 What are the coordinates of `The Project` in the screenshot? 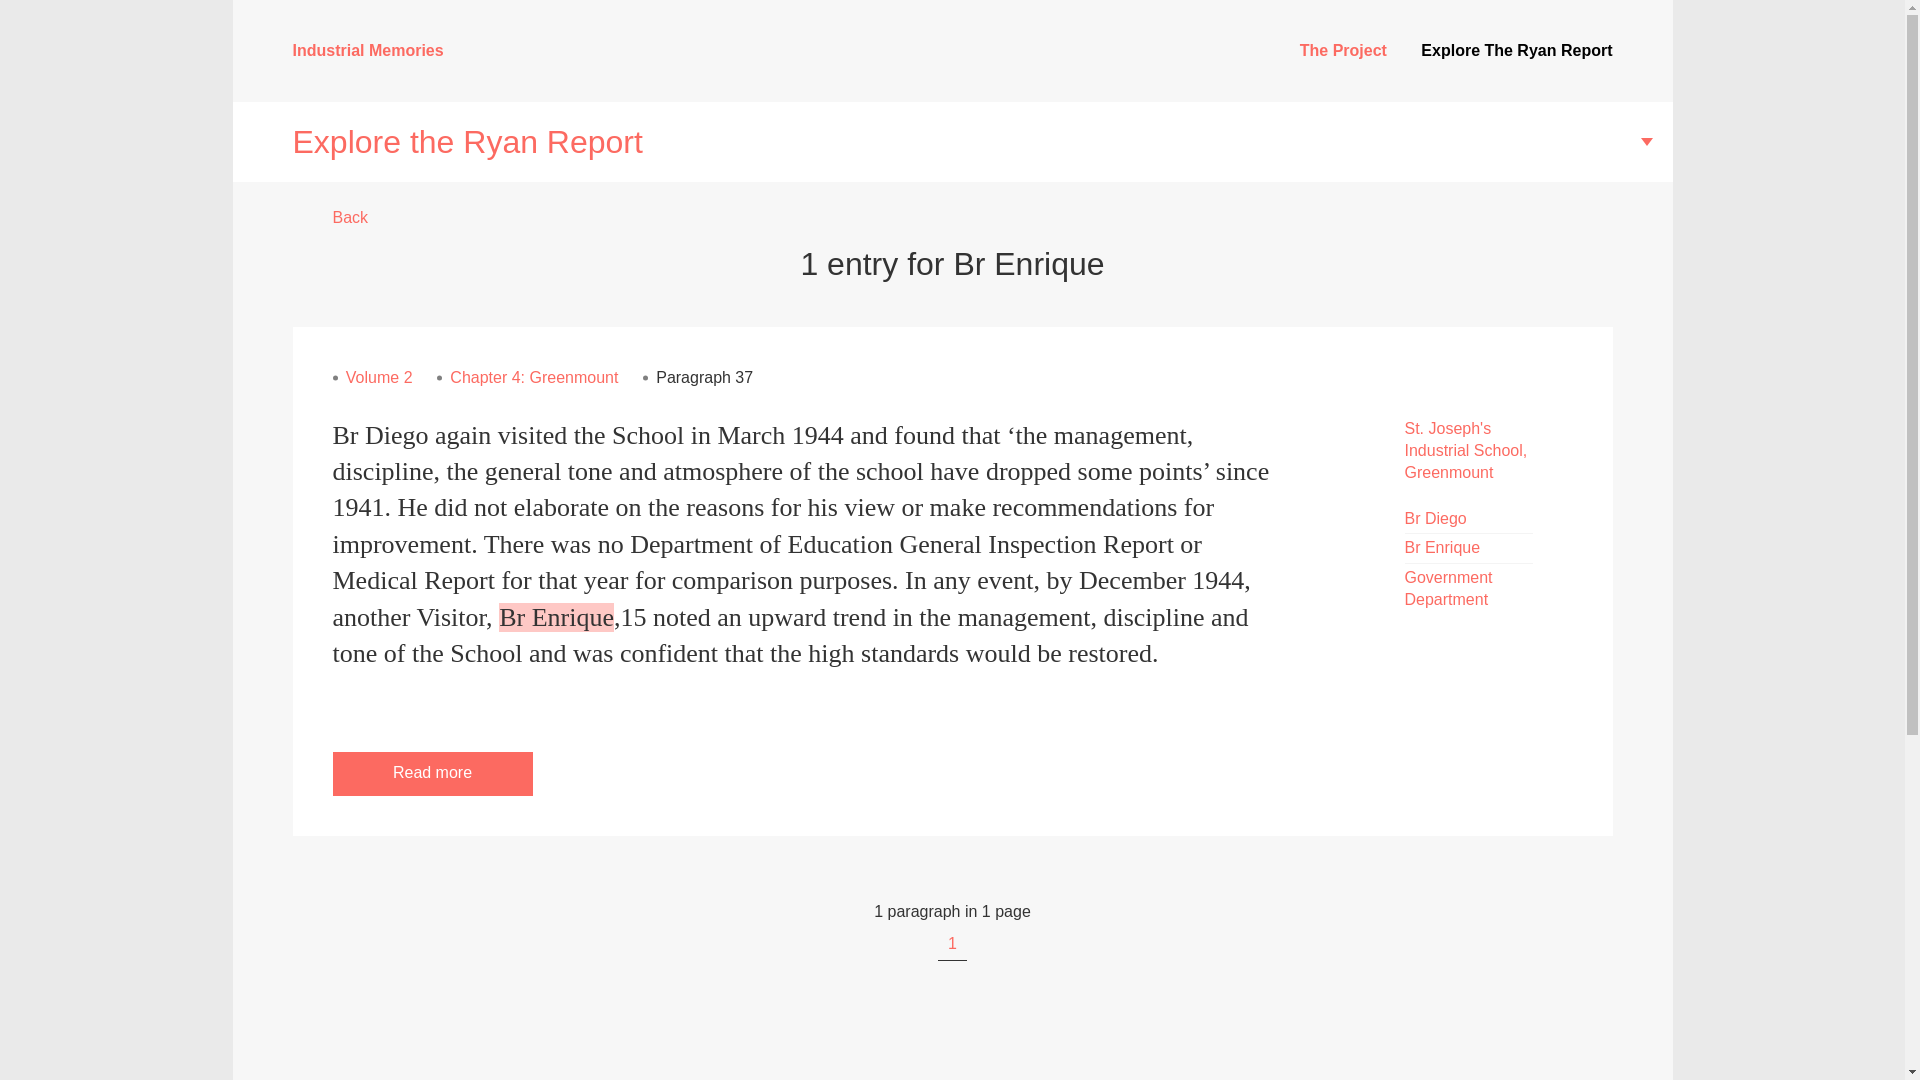 It's located at (1342, 50).